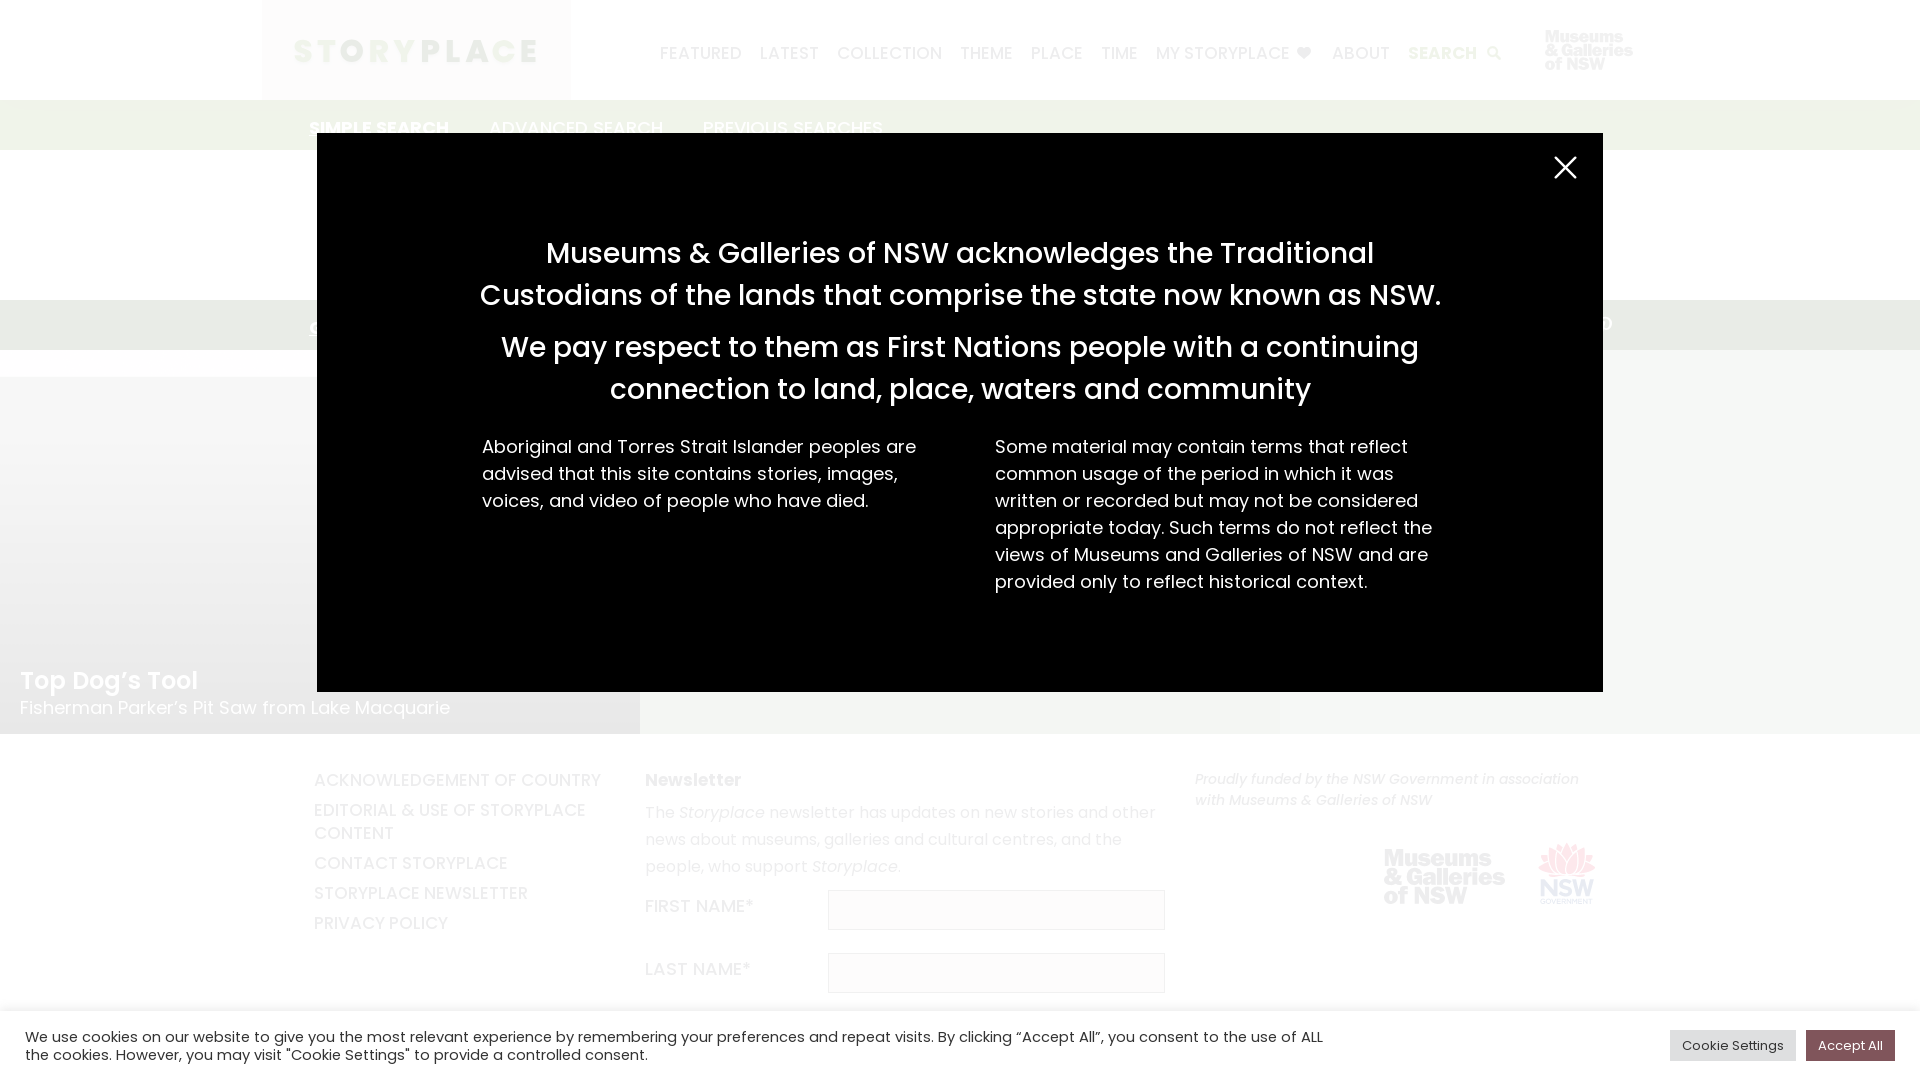 The image size is (1920, 1080). What do you see at coordinates (790, 53) in the screenshot?
I see `LATEST` at bounding box center [790, 53].